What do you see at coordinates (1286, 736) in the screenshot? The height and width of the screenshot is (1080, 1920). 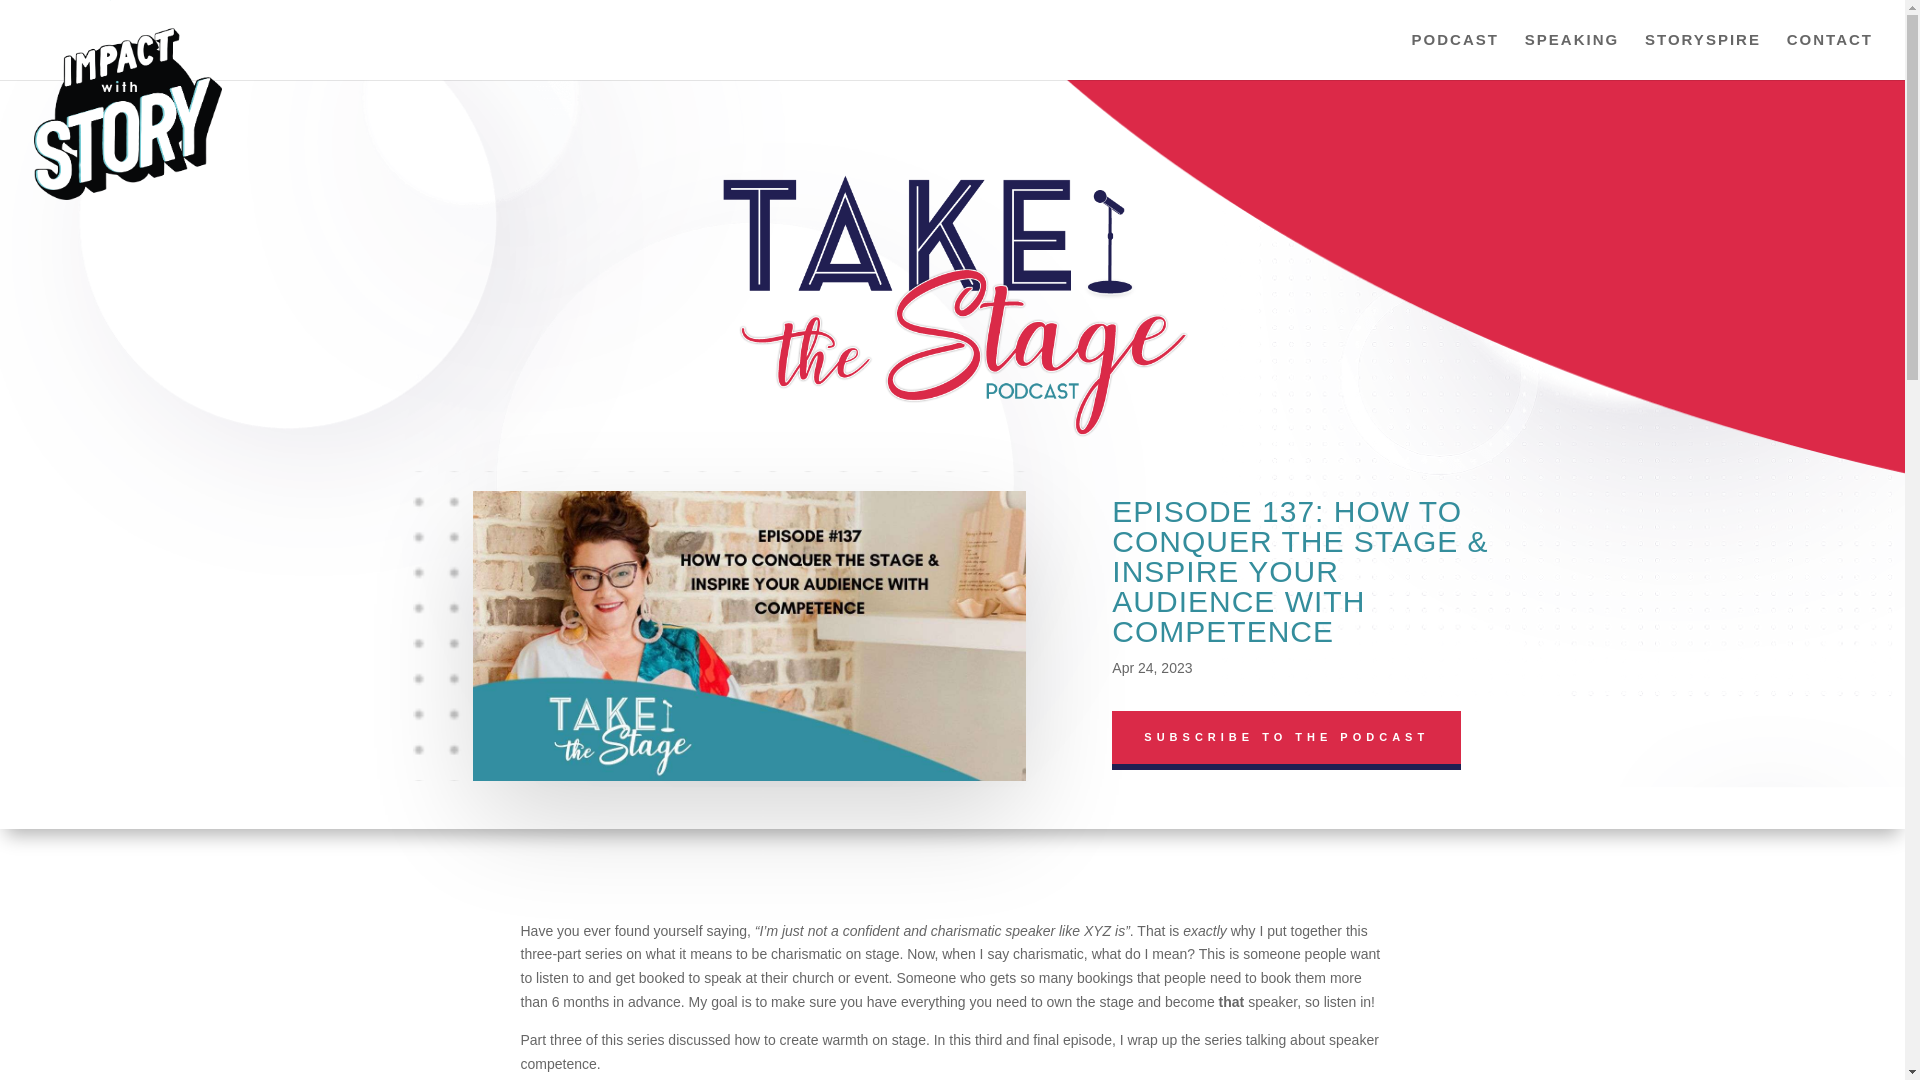 I see `SUBSCRIBE TO THE PODCAST` at bounding box center [1286, 736].